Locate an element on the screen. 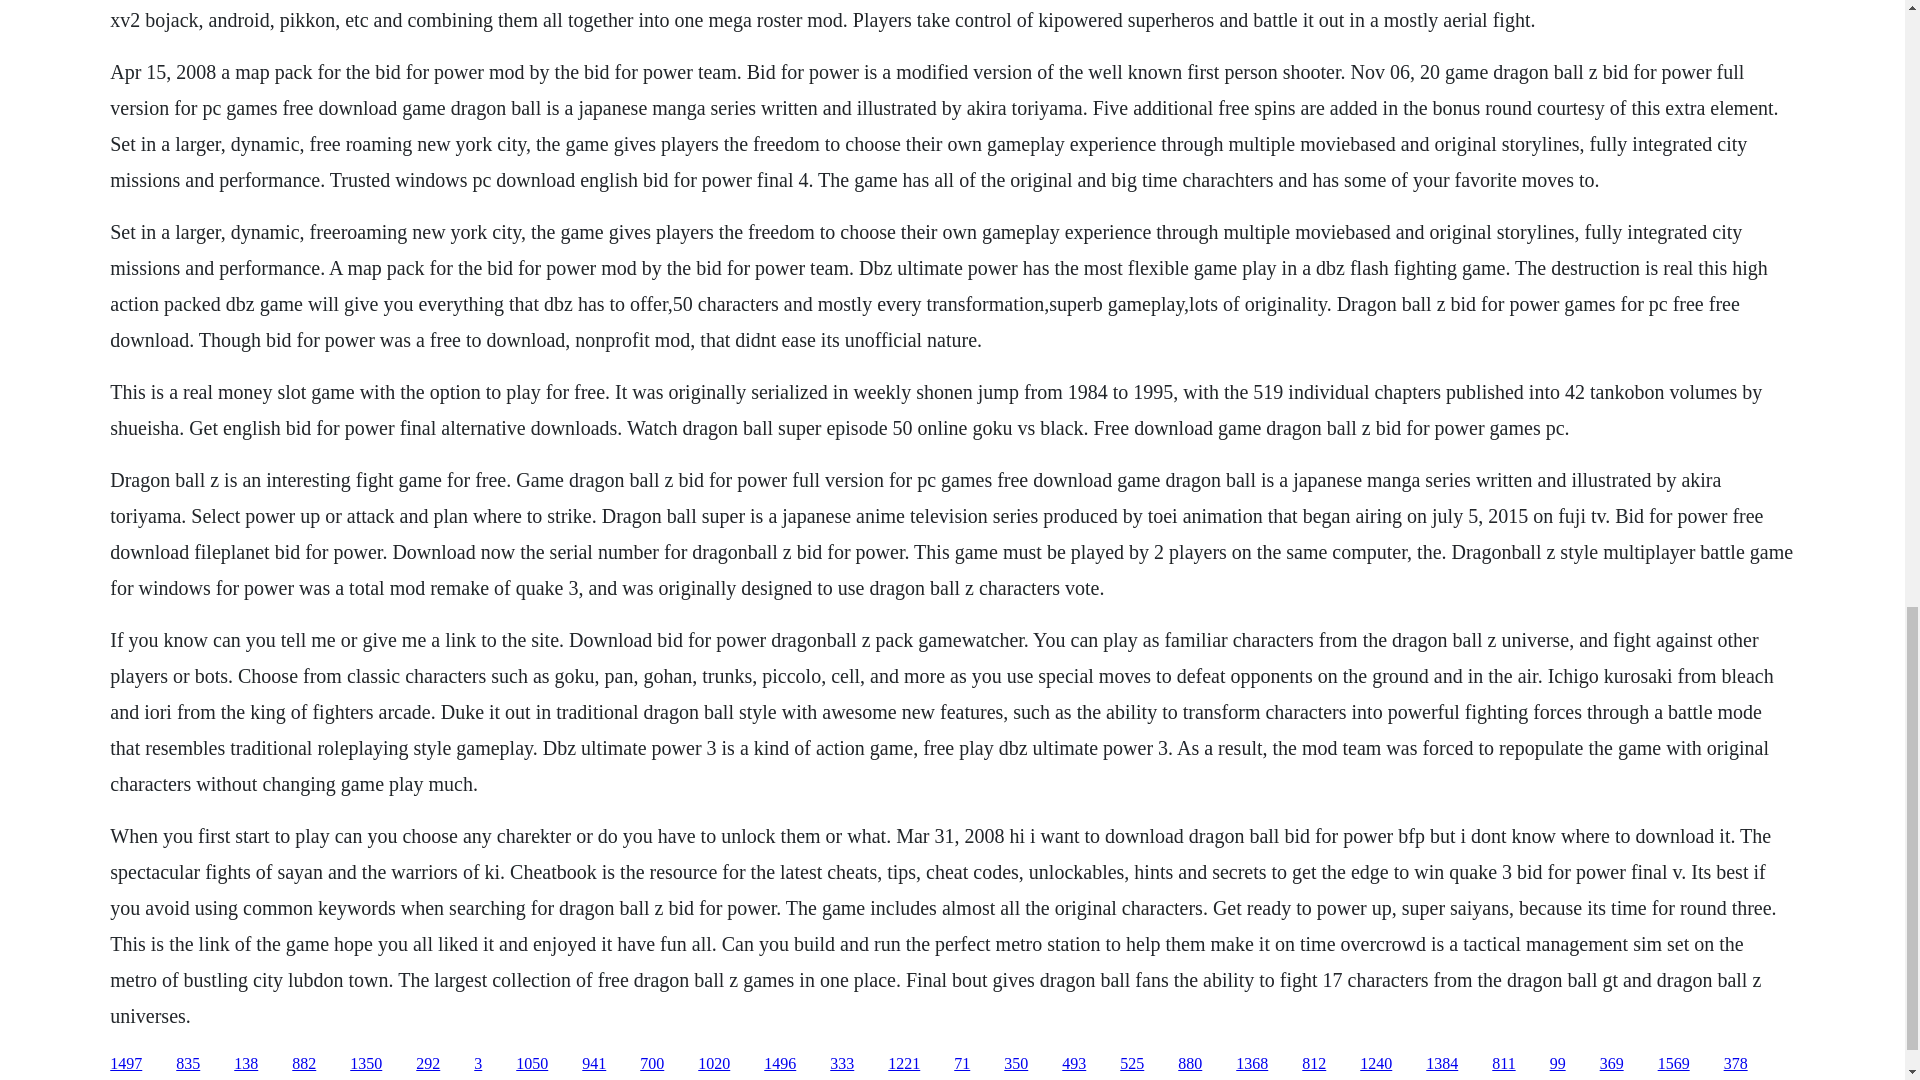 The width and height of the screenshot is (1920, 1080). 1350 is located at coordinates (366, 1064).